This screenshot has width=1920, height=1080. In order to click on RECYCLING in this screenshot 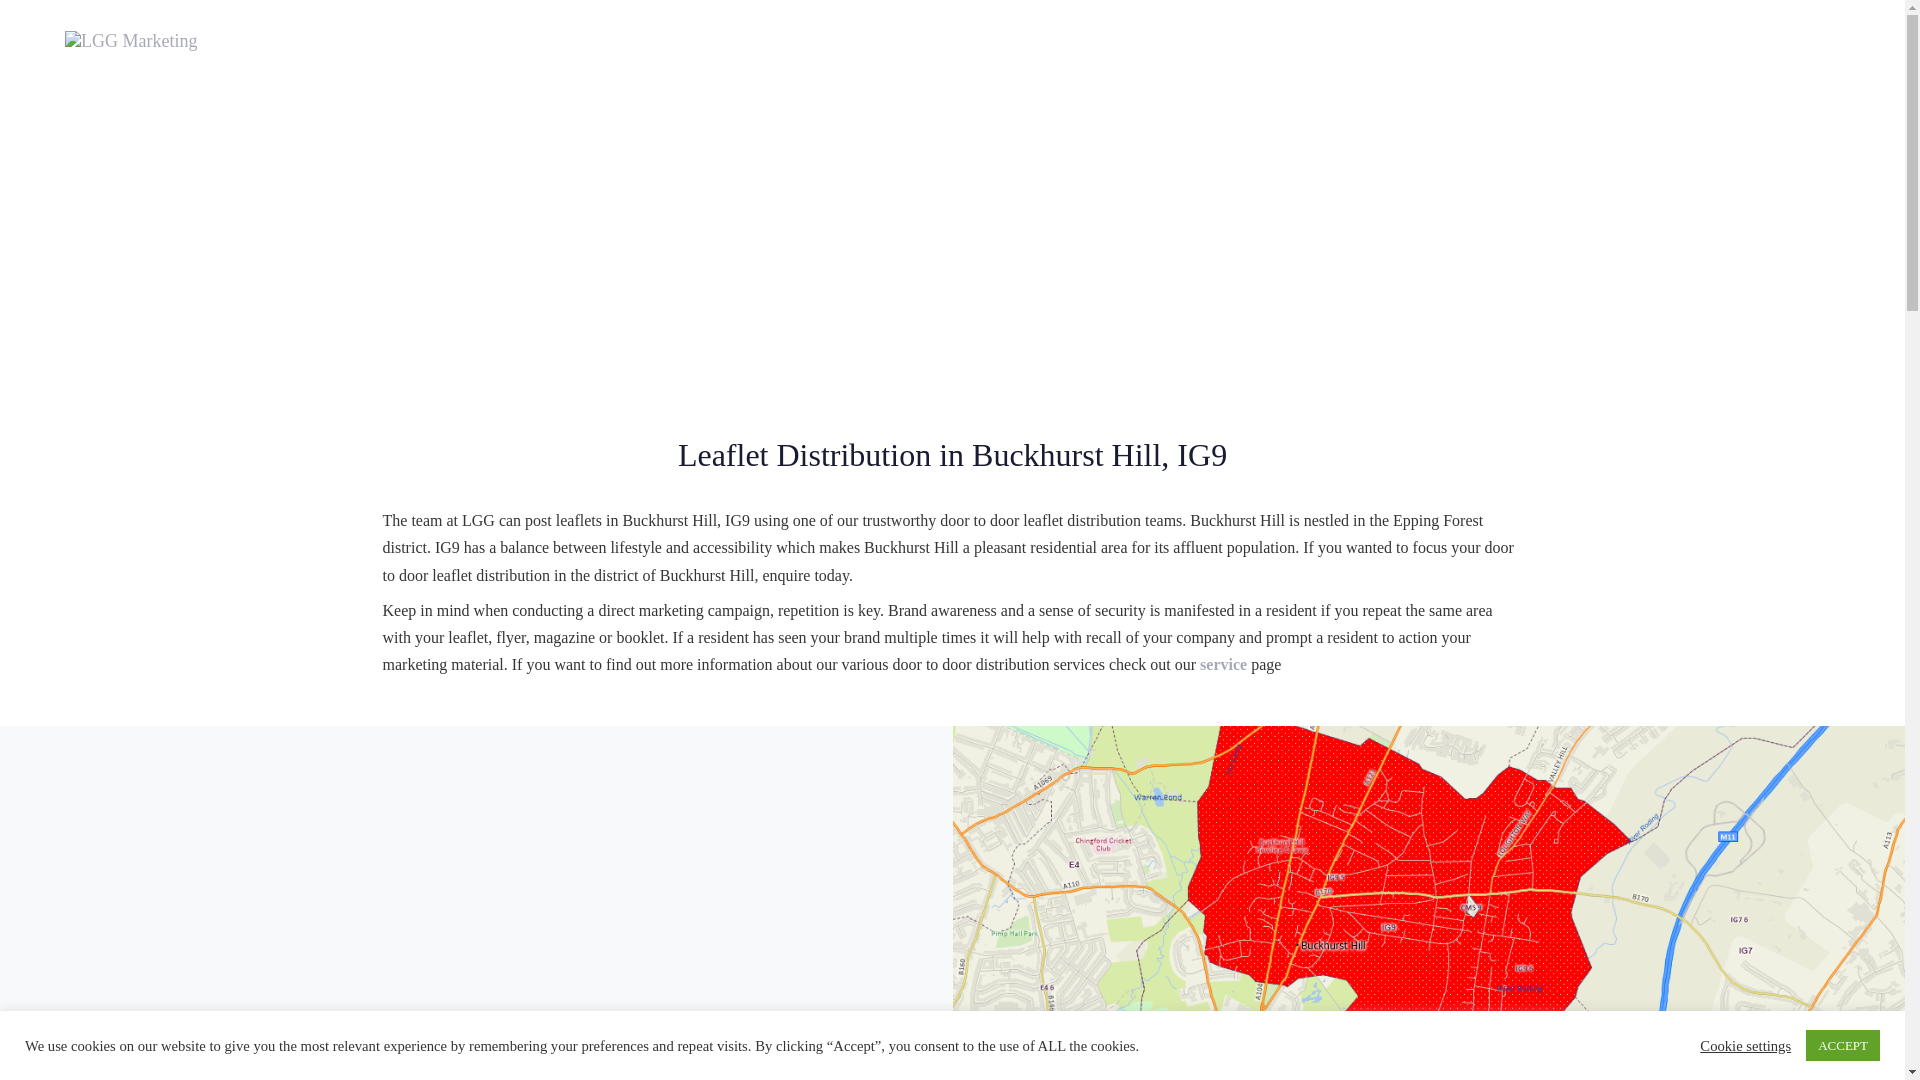, I will do `click(992, 41)`.